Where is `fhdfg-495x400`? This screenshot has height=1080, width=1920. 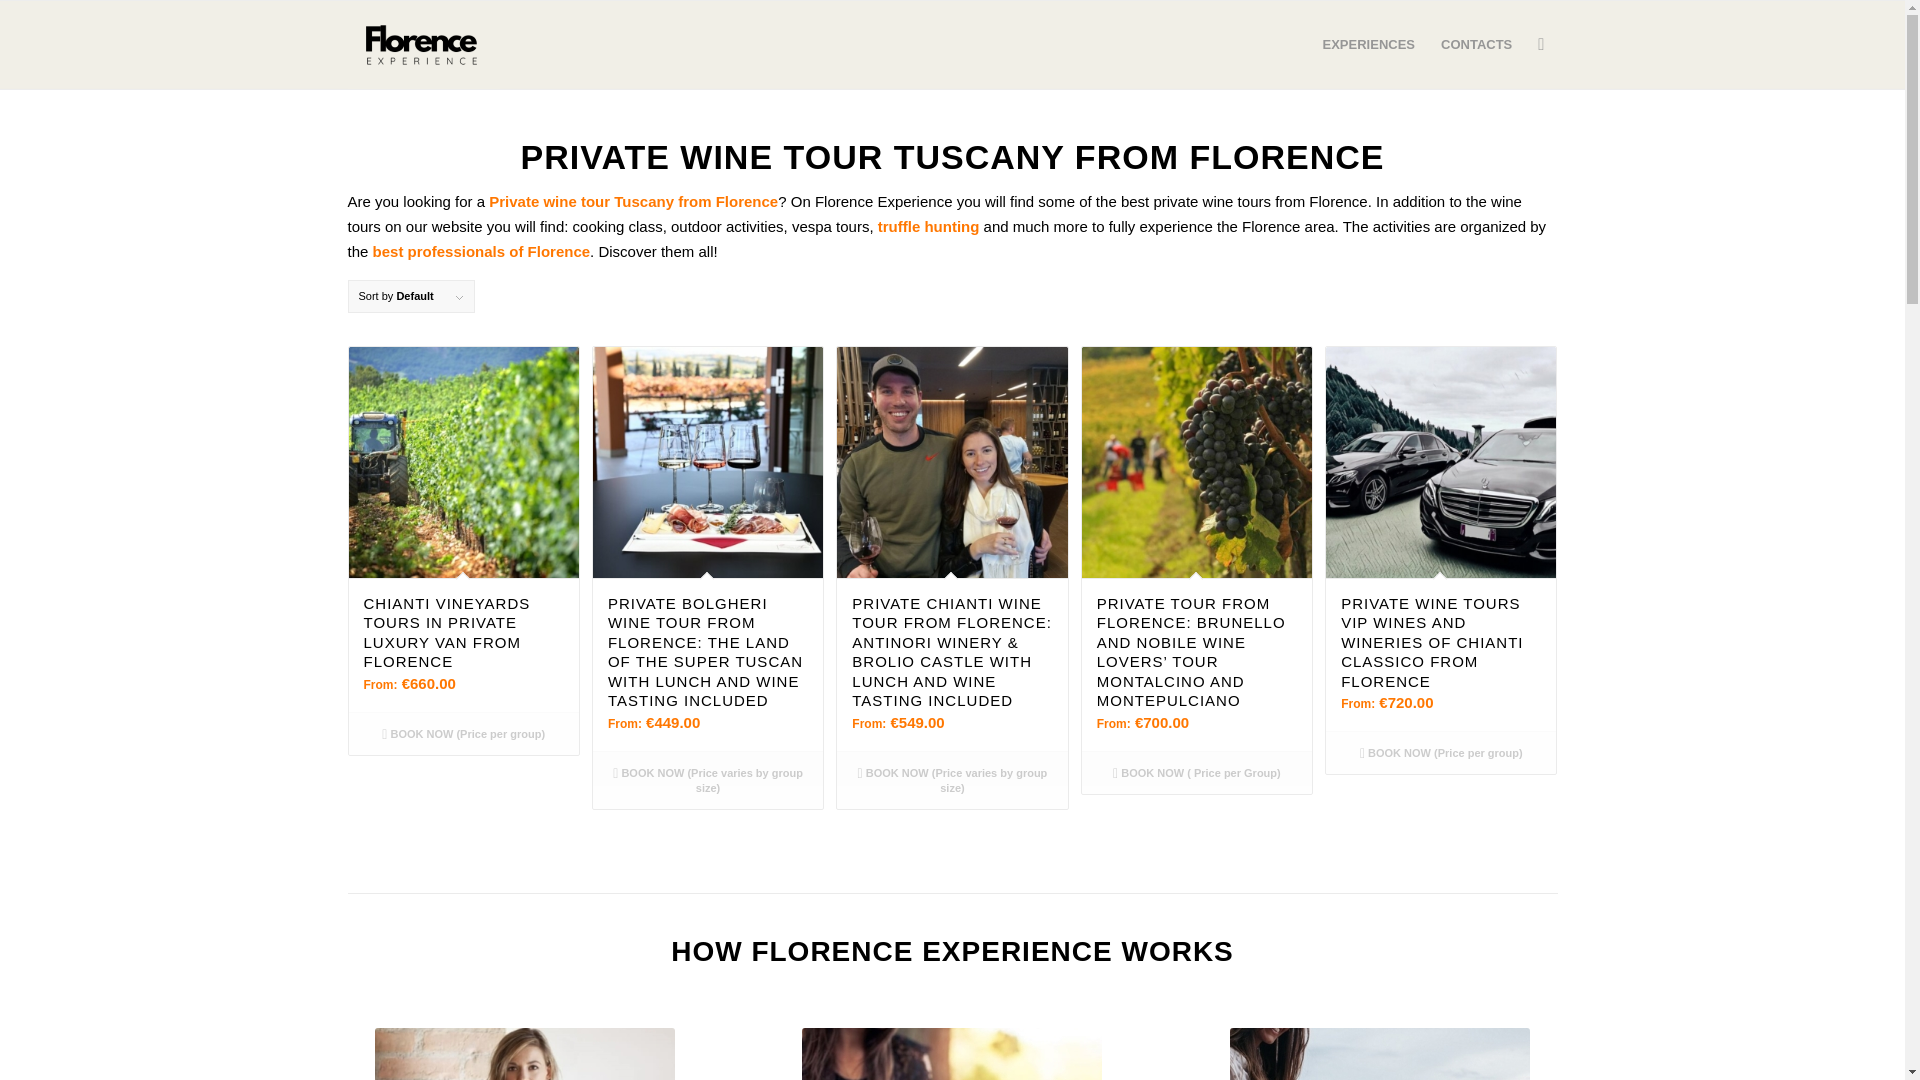
fhdfg-495x400 is located at coordinates (952, 1054).